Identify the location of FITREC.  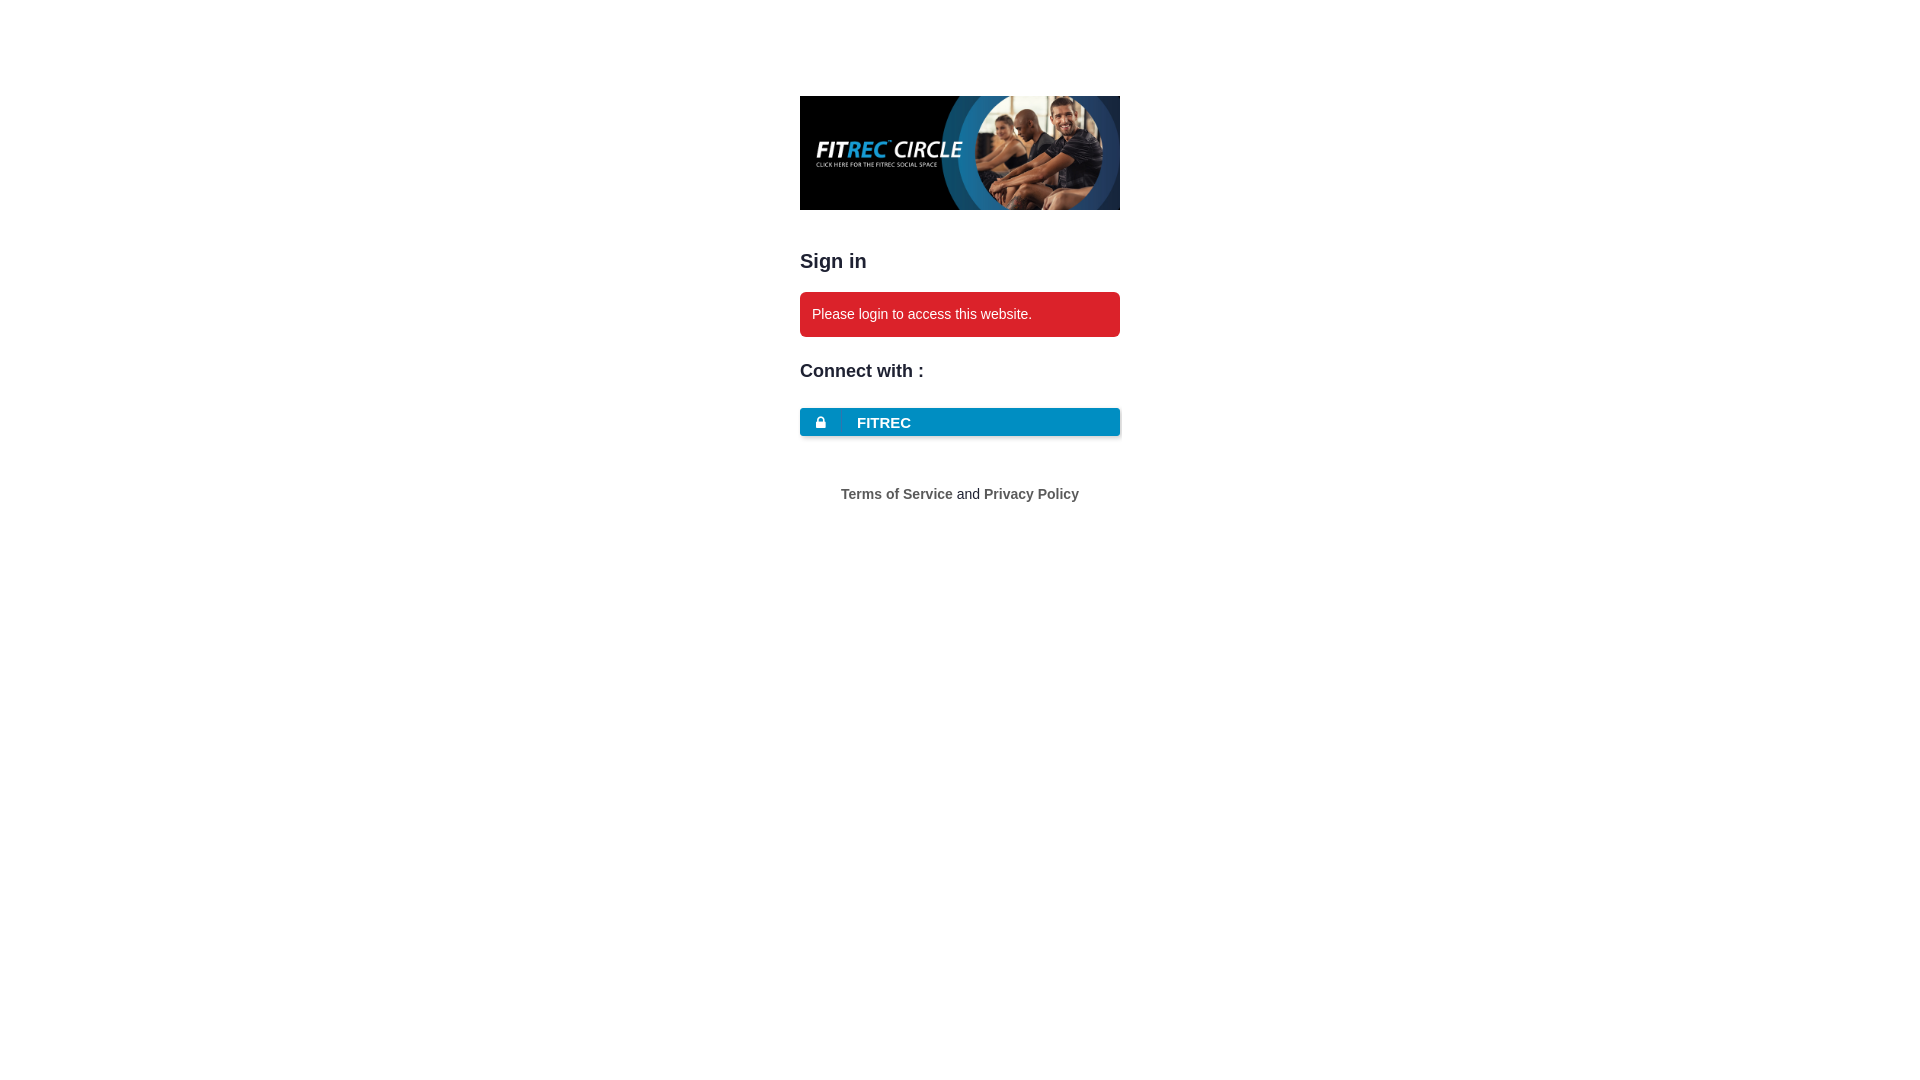
(960, 422).